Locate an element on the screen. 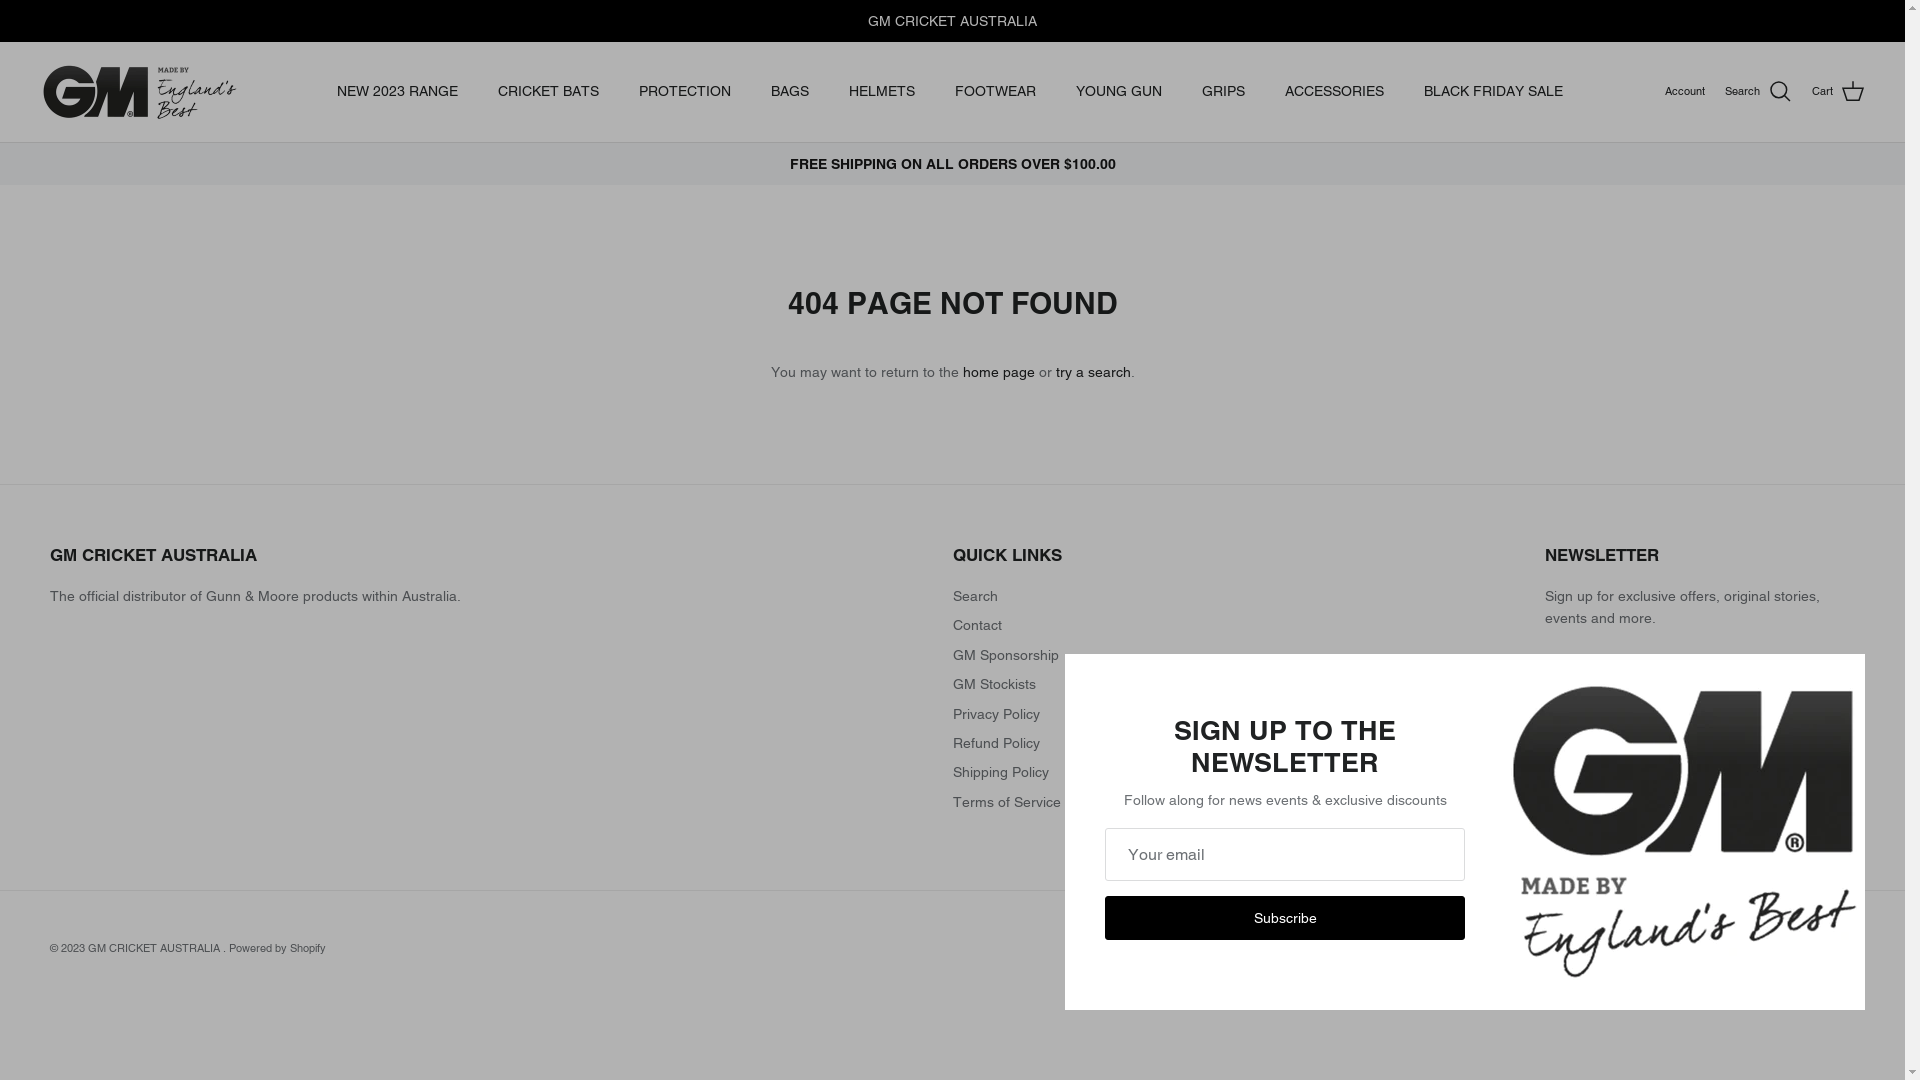 The height and width of the screenshot is (1080, 1920). Subscribe is located at coordinates (1285, 918).